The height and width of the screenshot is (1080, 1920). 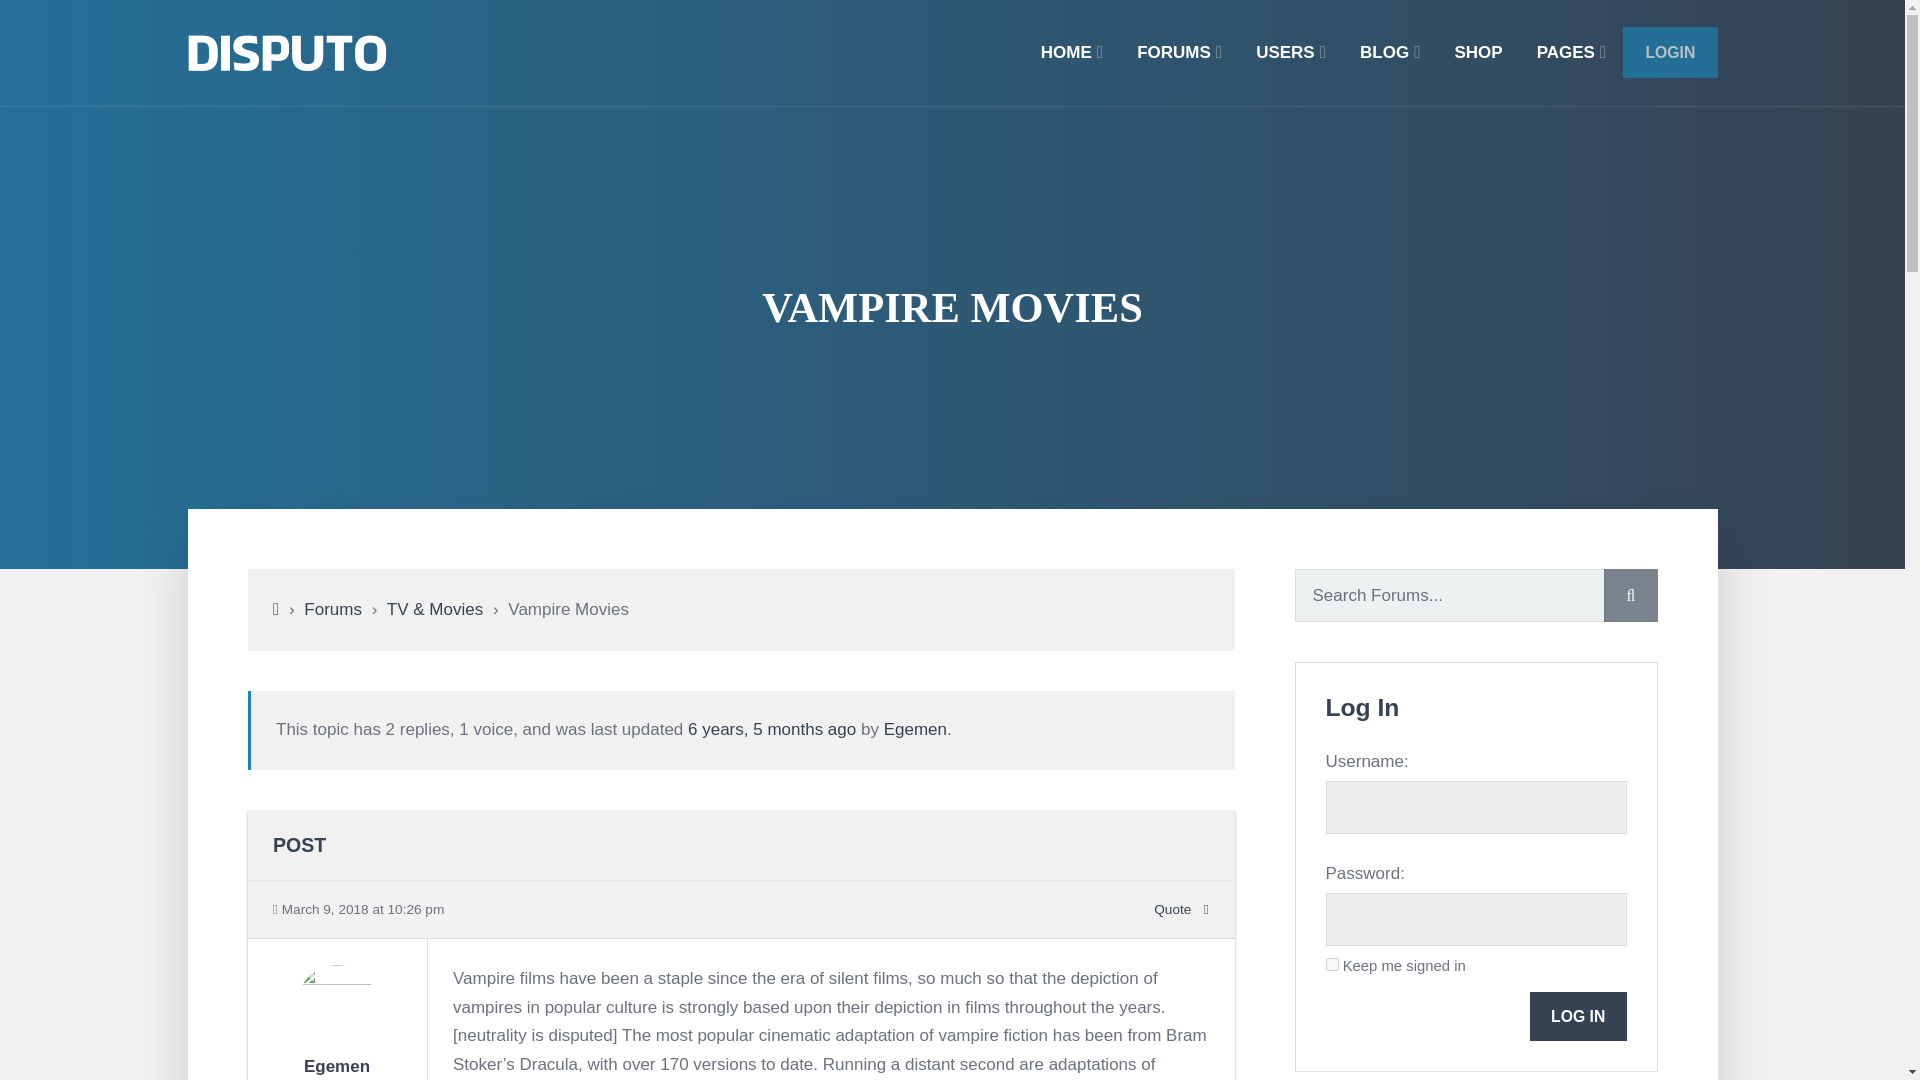 What do you see at coordinates (914, 729) in the screenshot?
I see `View Egemen's profile` at bounding box center [914, 729].